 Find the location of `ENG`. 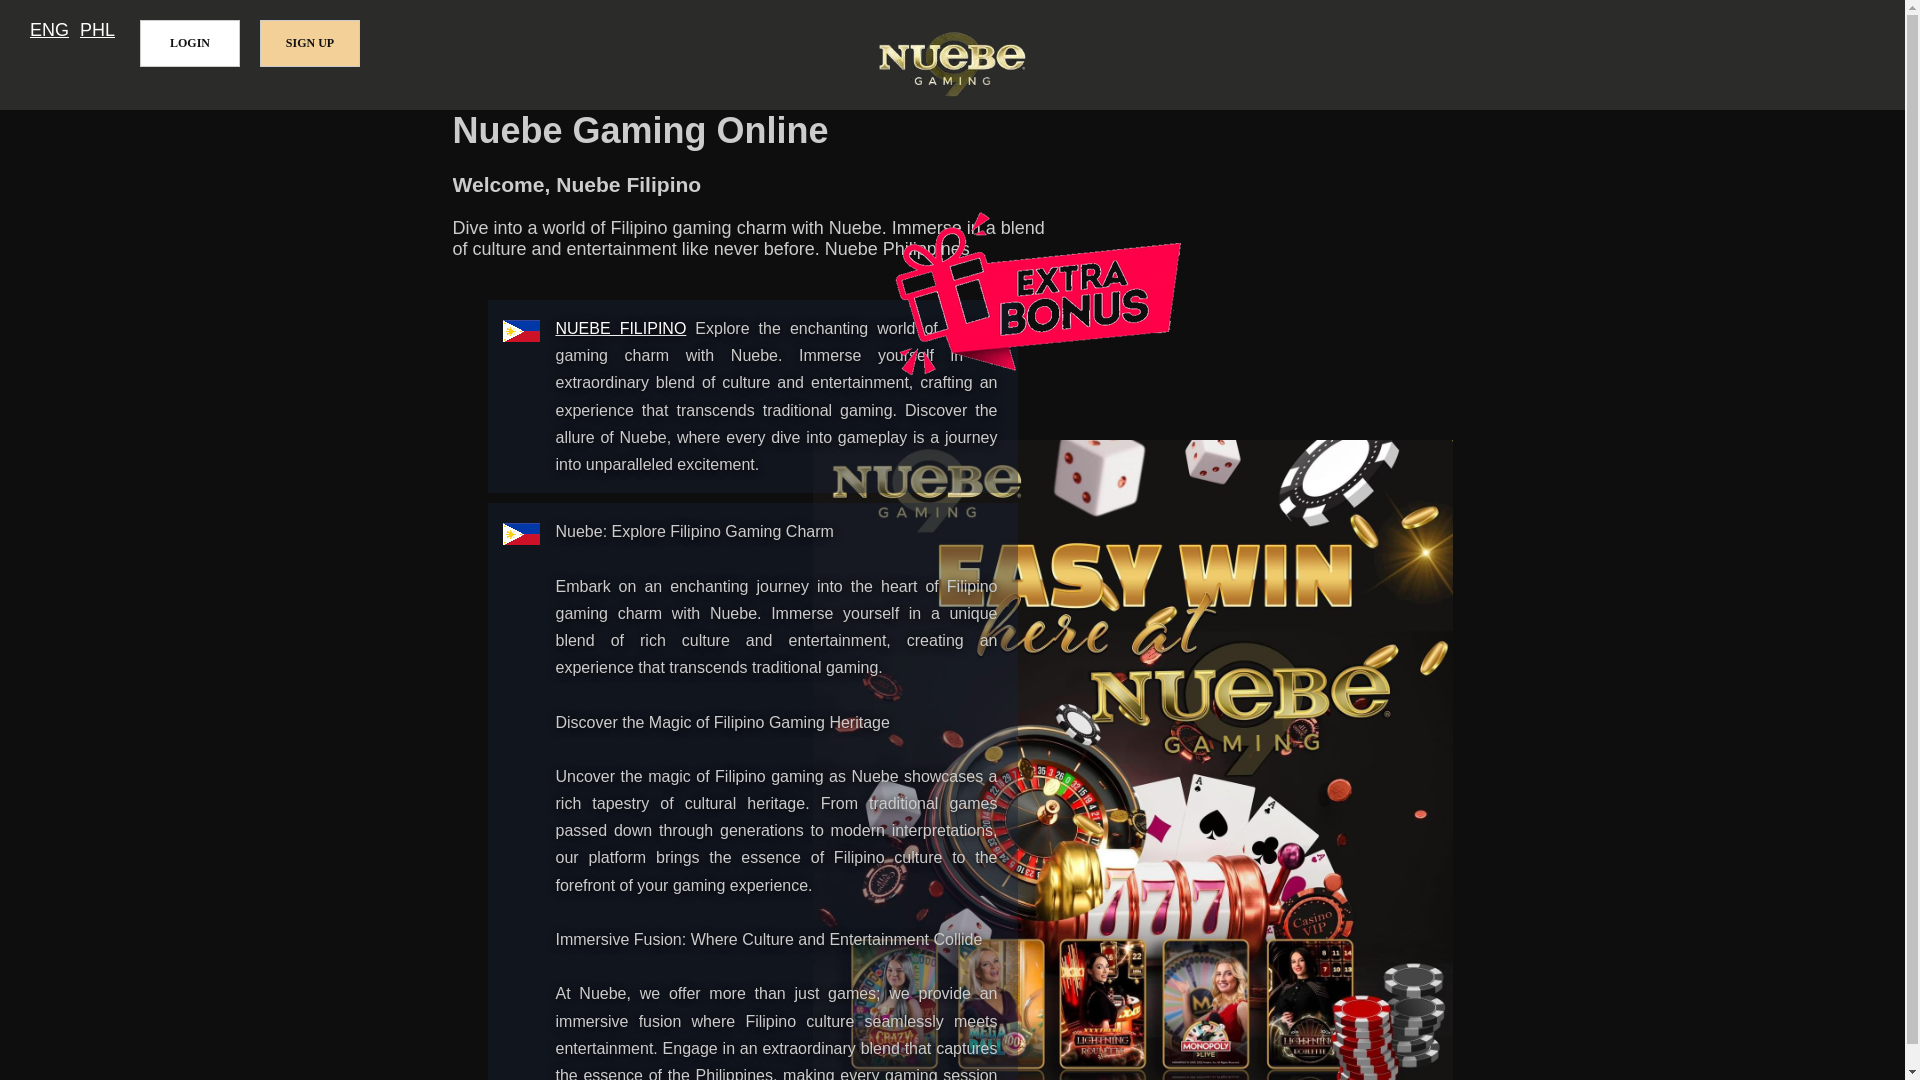

ENG is located at coordinates (50, 30).